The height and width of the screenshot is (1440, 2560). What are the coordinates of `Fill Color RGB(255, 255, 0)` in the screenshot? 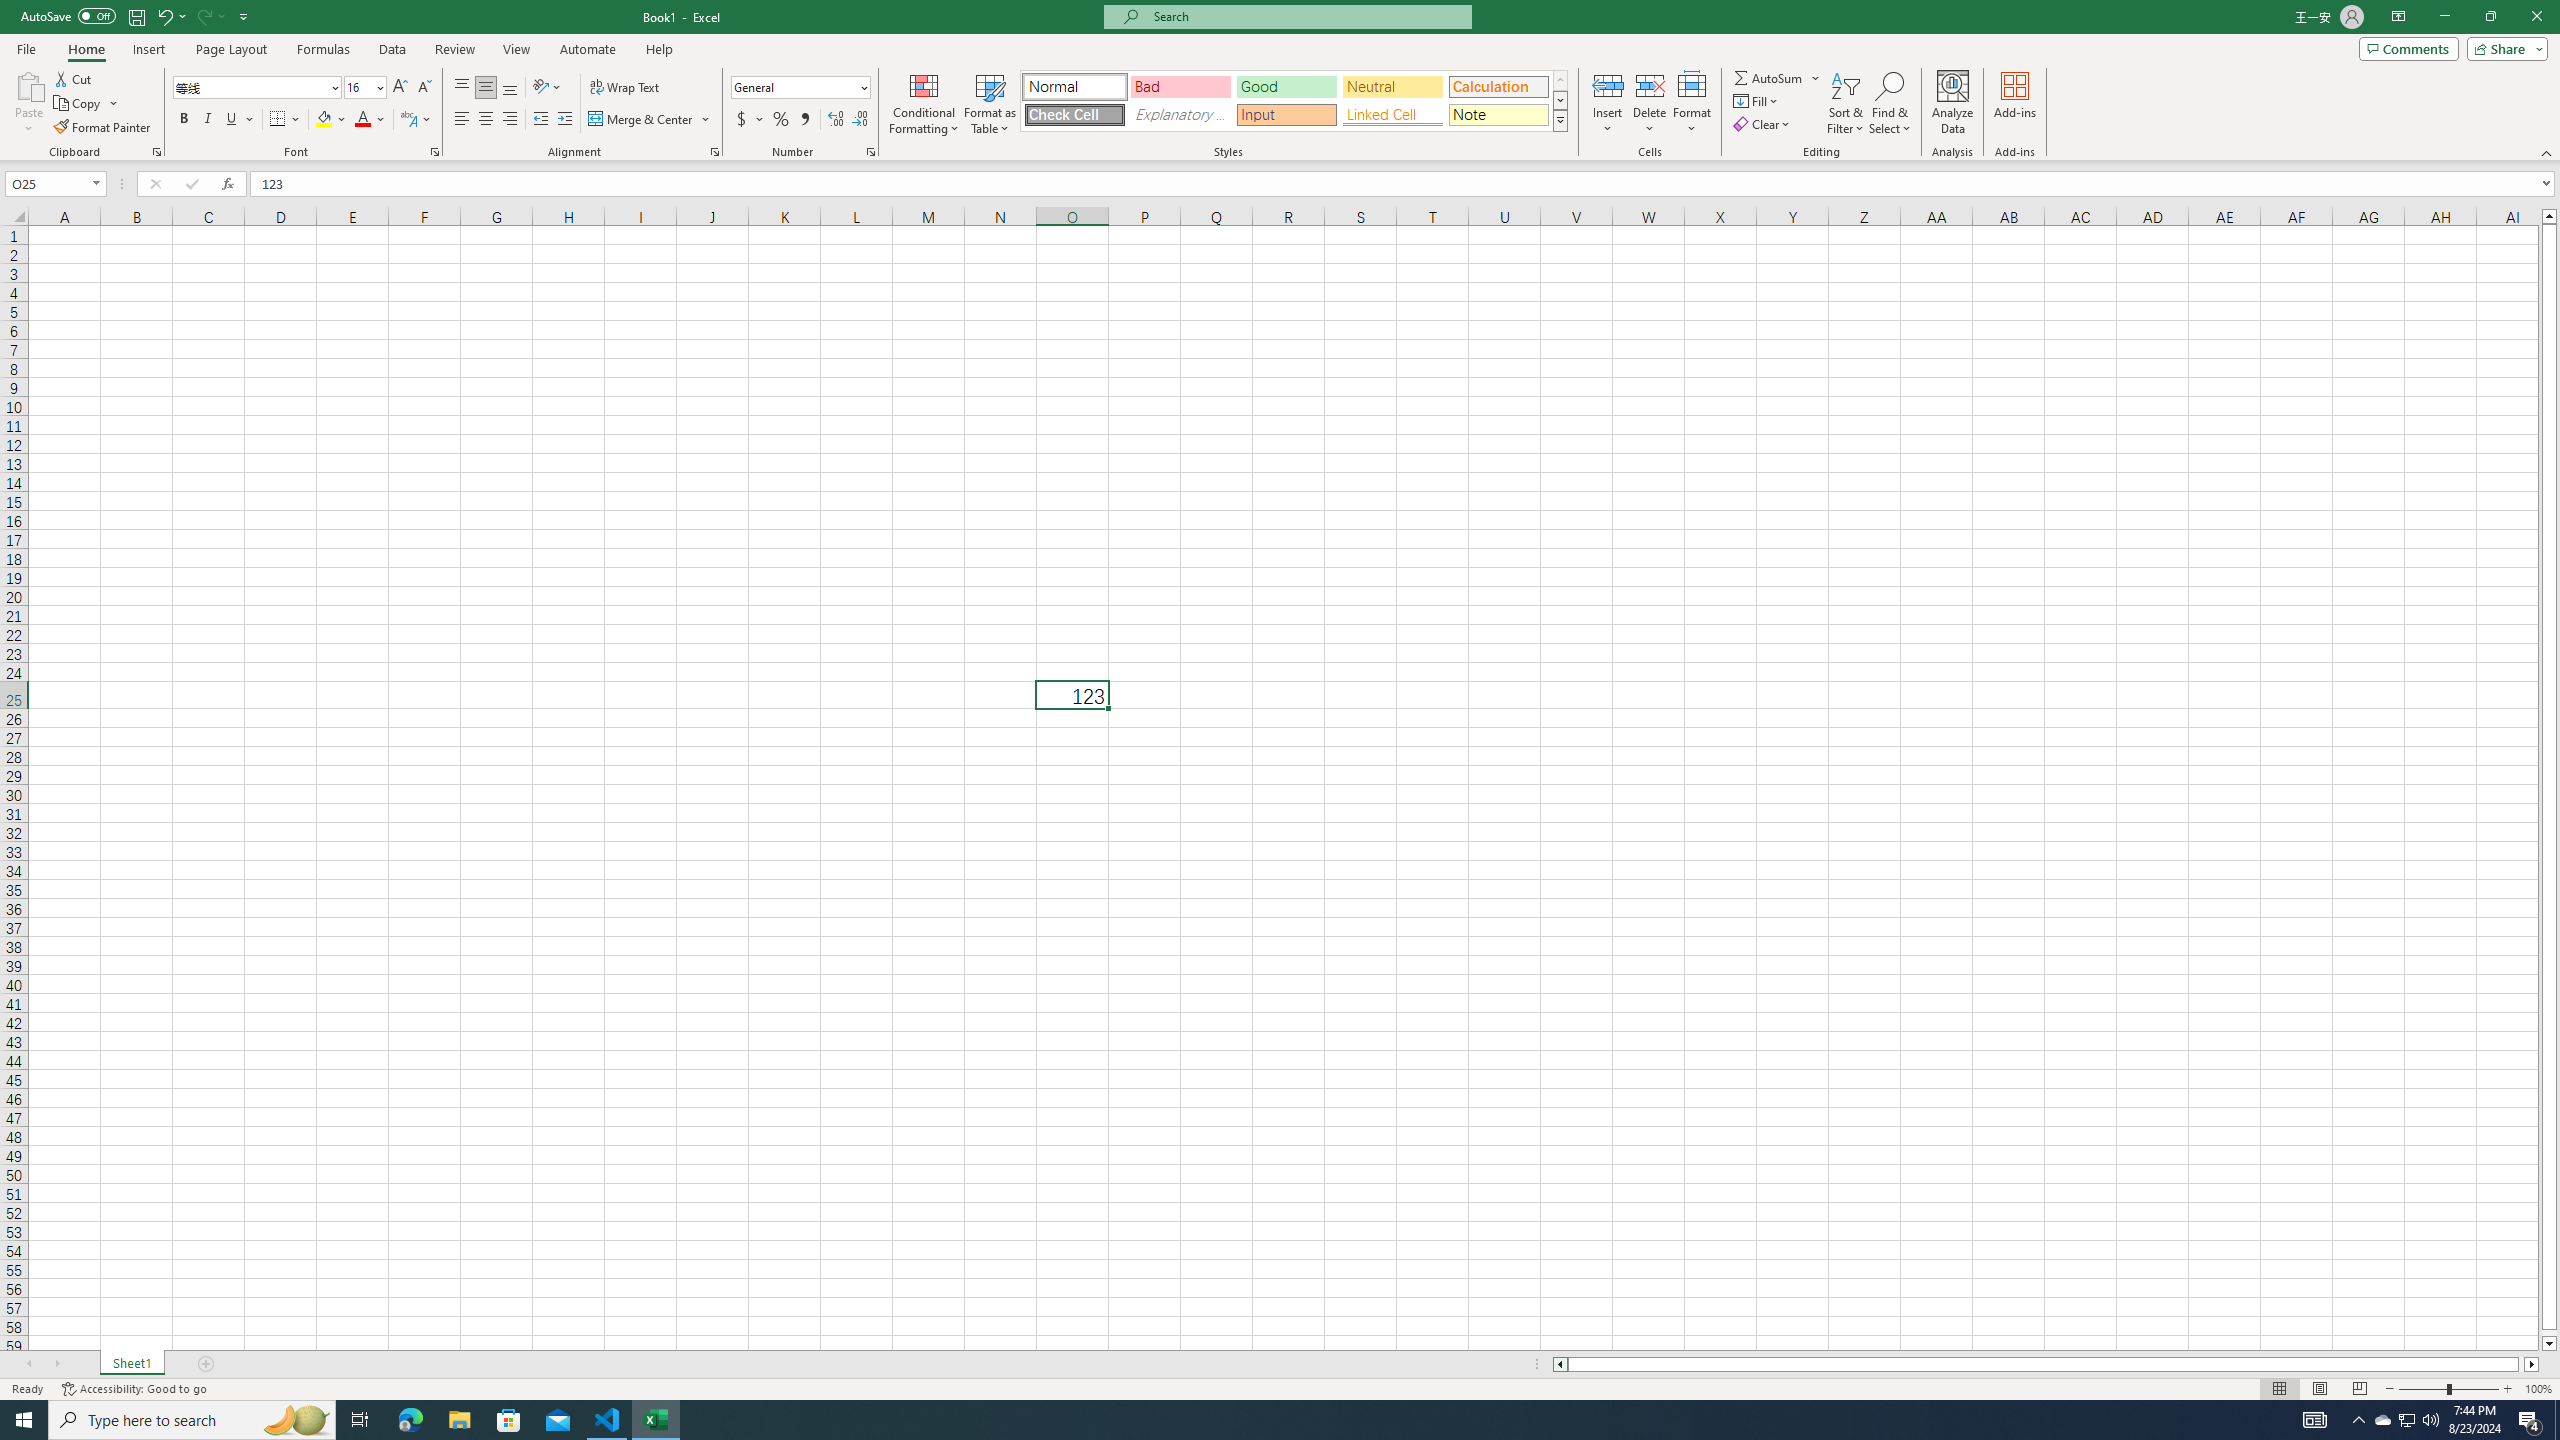 It's located at (324, 120).